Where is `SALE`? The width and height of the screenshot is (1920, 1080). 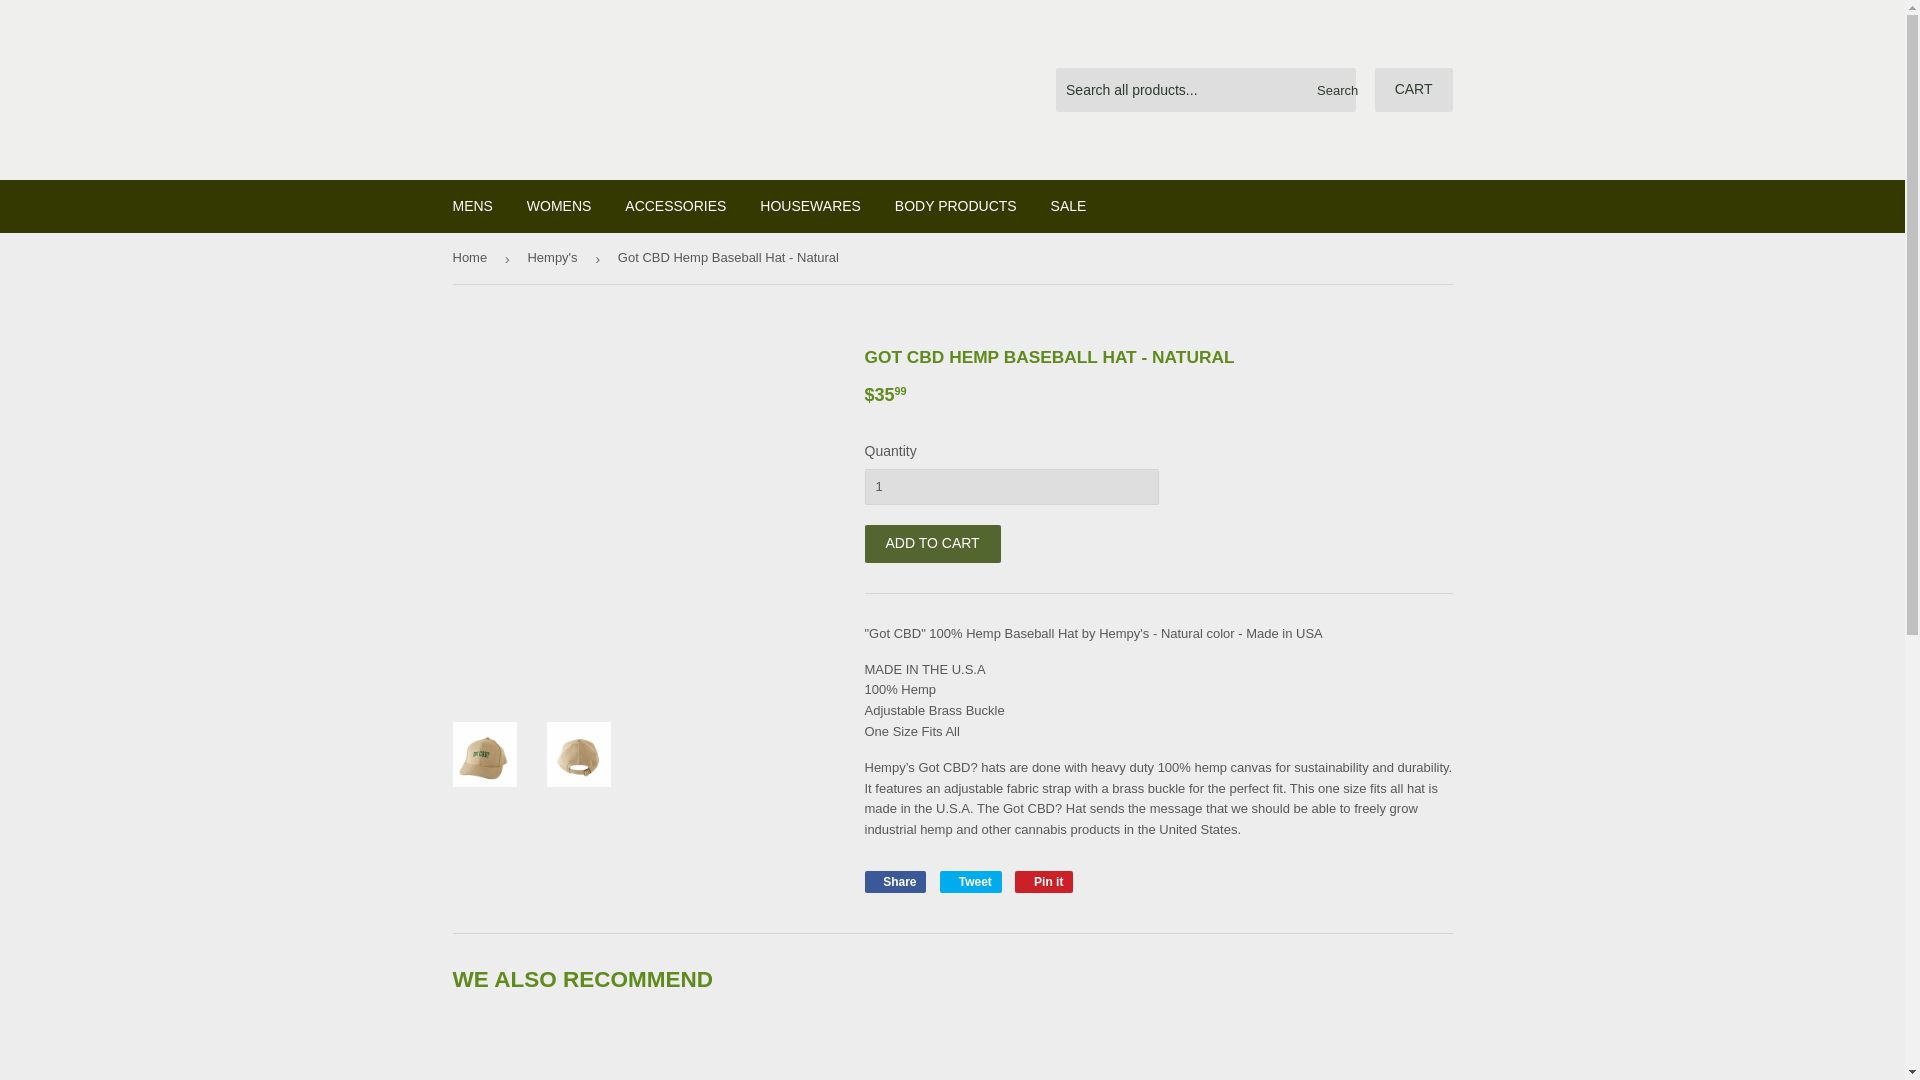
SALE is located at coordinates (971, 882).